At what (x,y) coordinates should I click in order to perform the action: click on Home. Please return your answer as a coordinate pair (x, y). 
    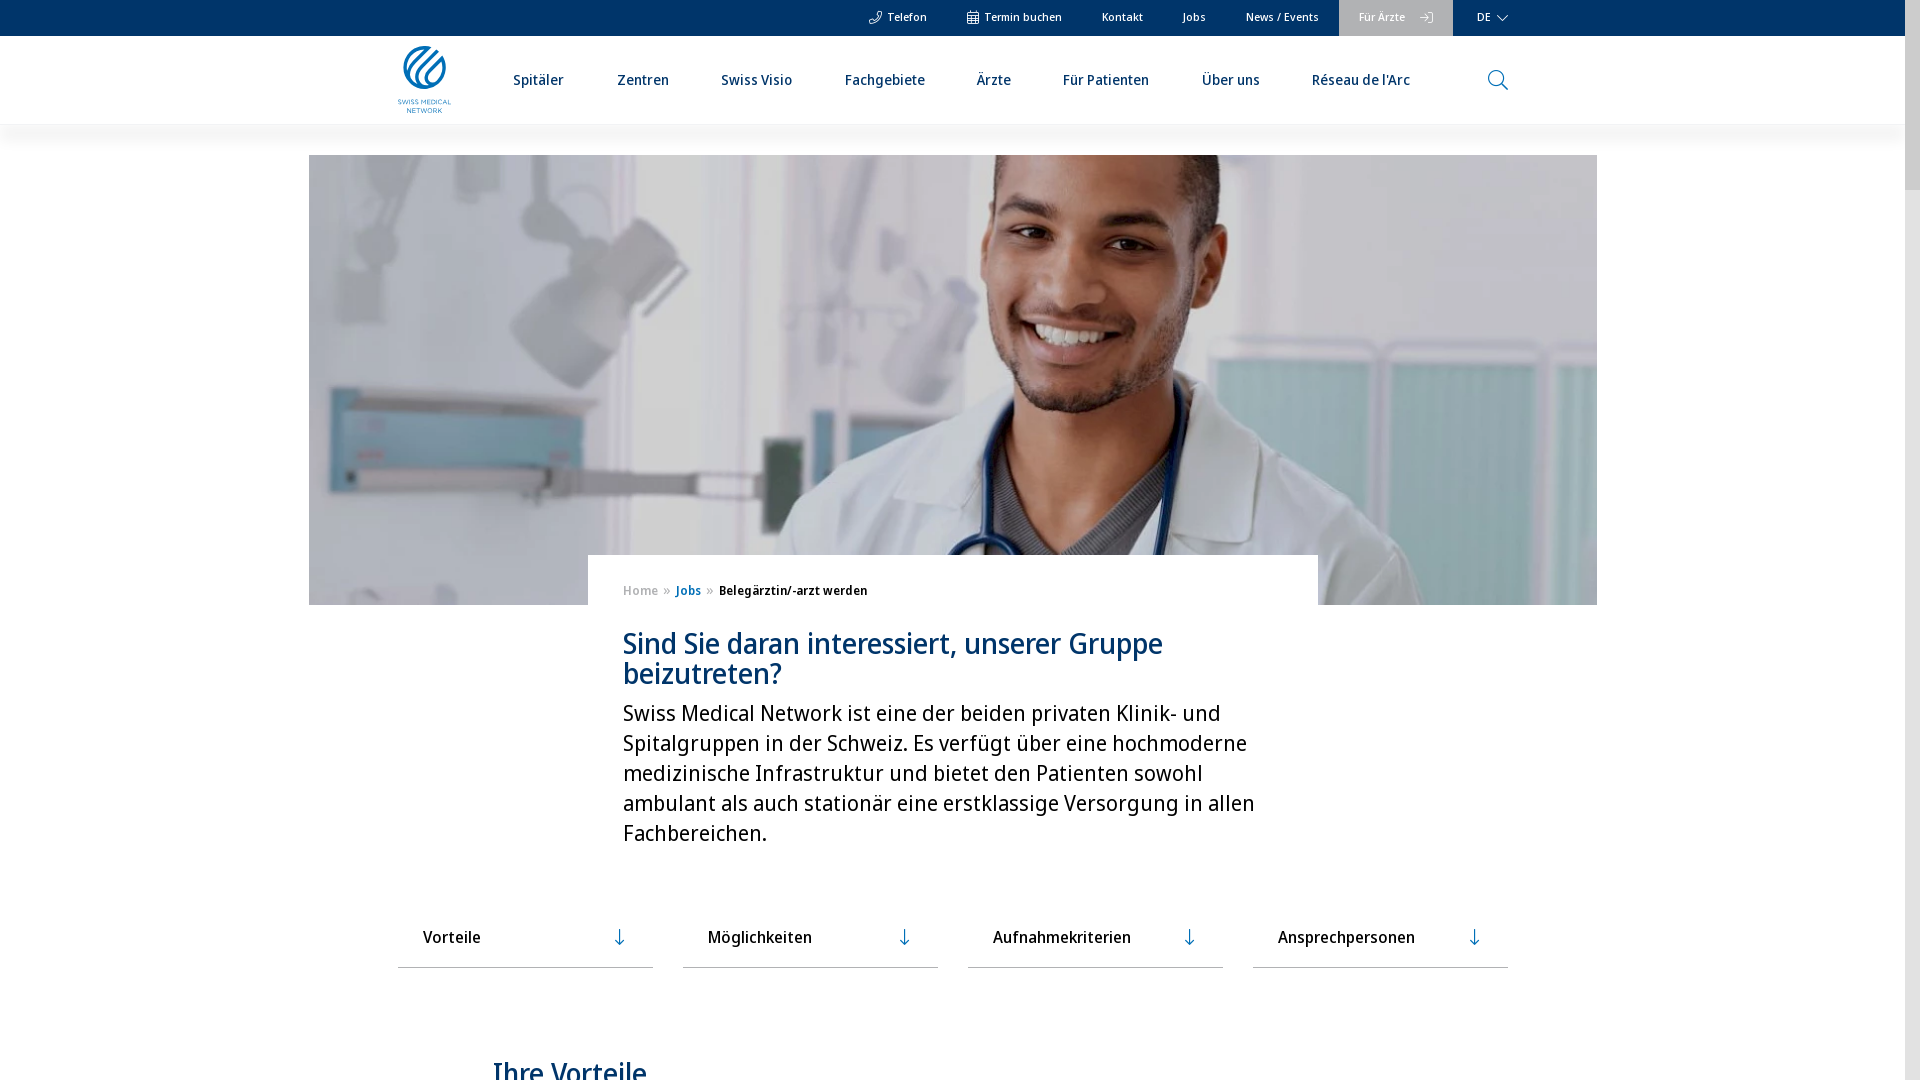
    Looking at the image, I should click on (640, 590).